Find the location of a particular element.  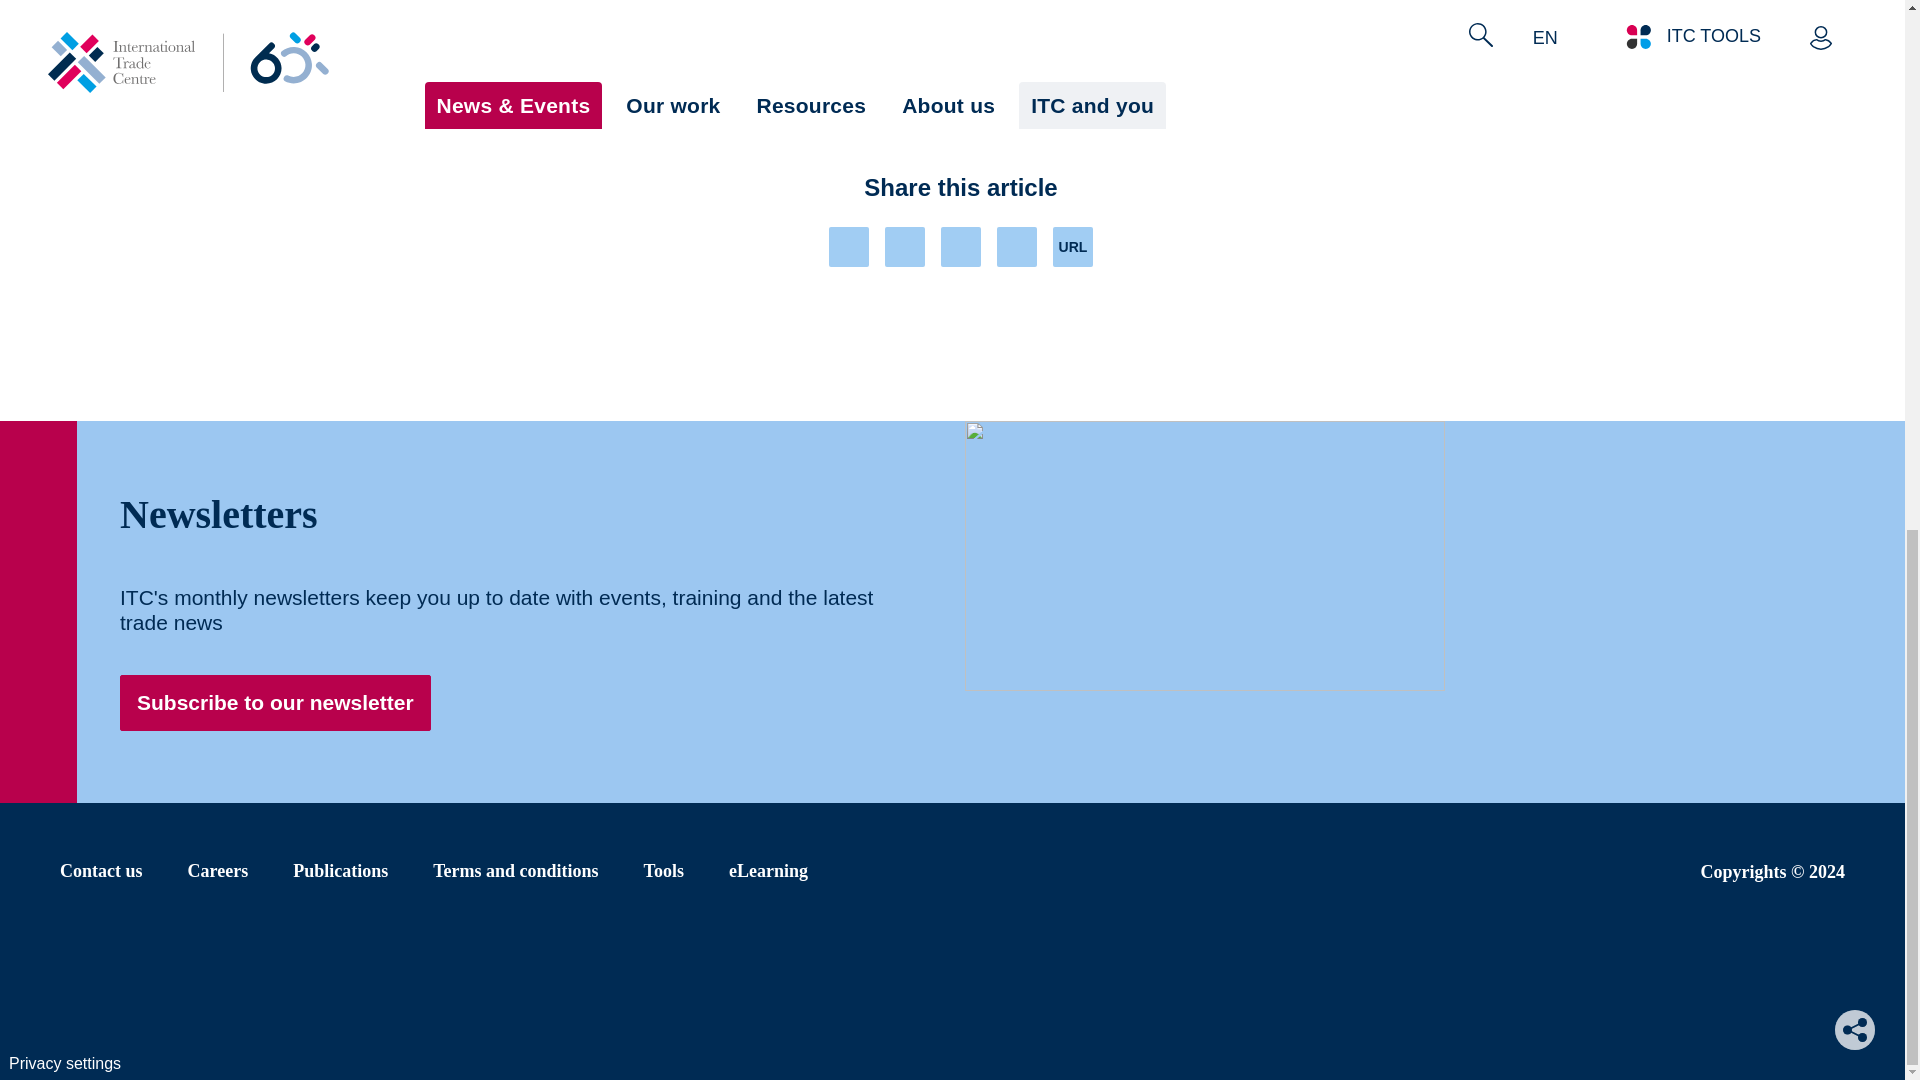

Privacy settings is located at coordinates (65, 24).